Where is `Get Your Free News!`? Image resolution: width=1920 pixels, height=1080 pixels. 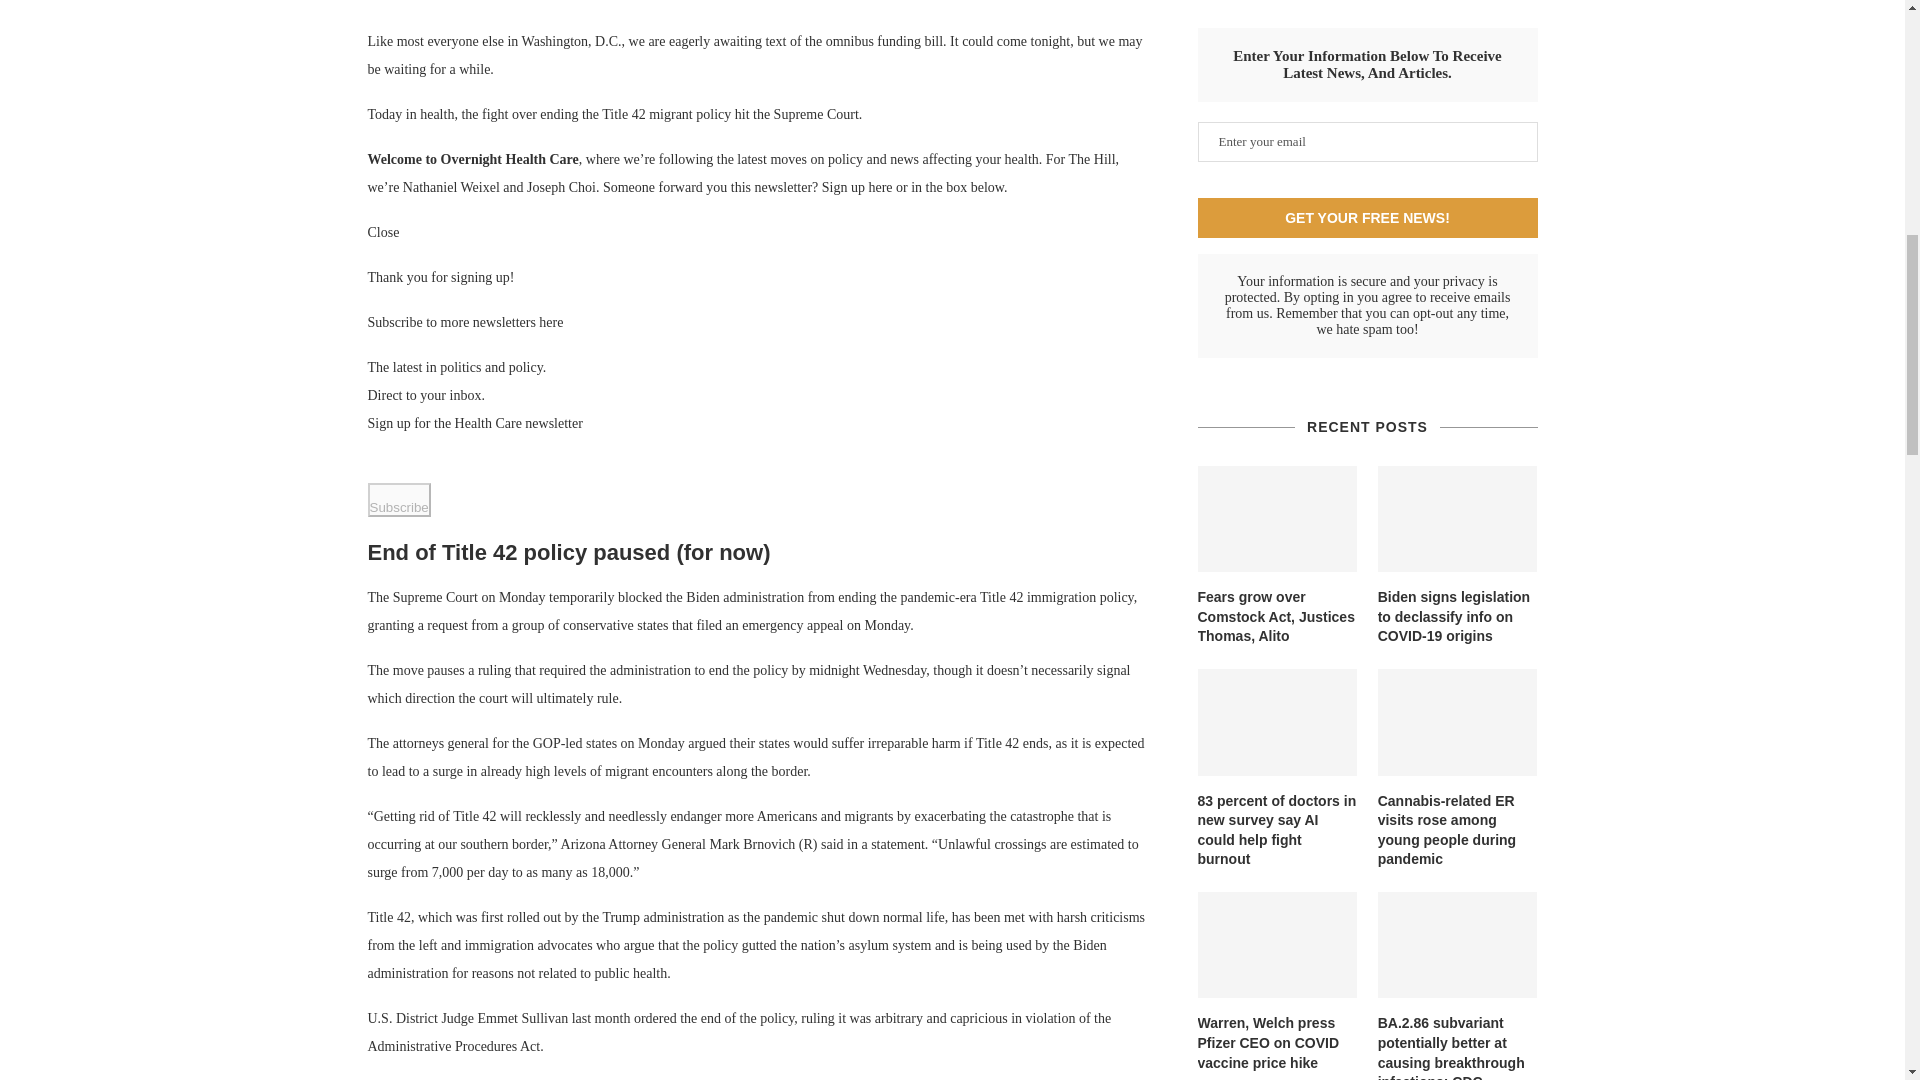
Get Your Free News! is located at coordinates (1368, 217).